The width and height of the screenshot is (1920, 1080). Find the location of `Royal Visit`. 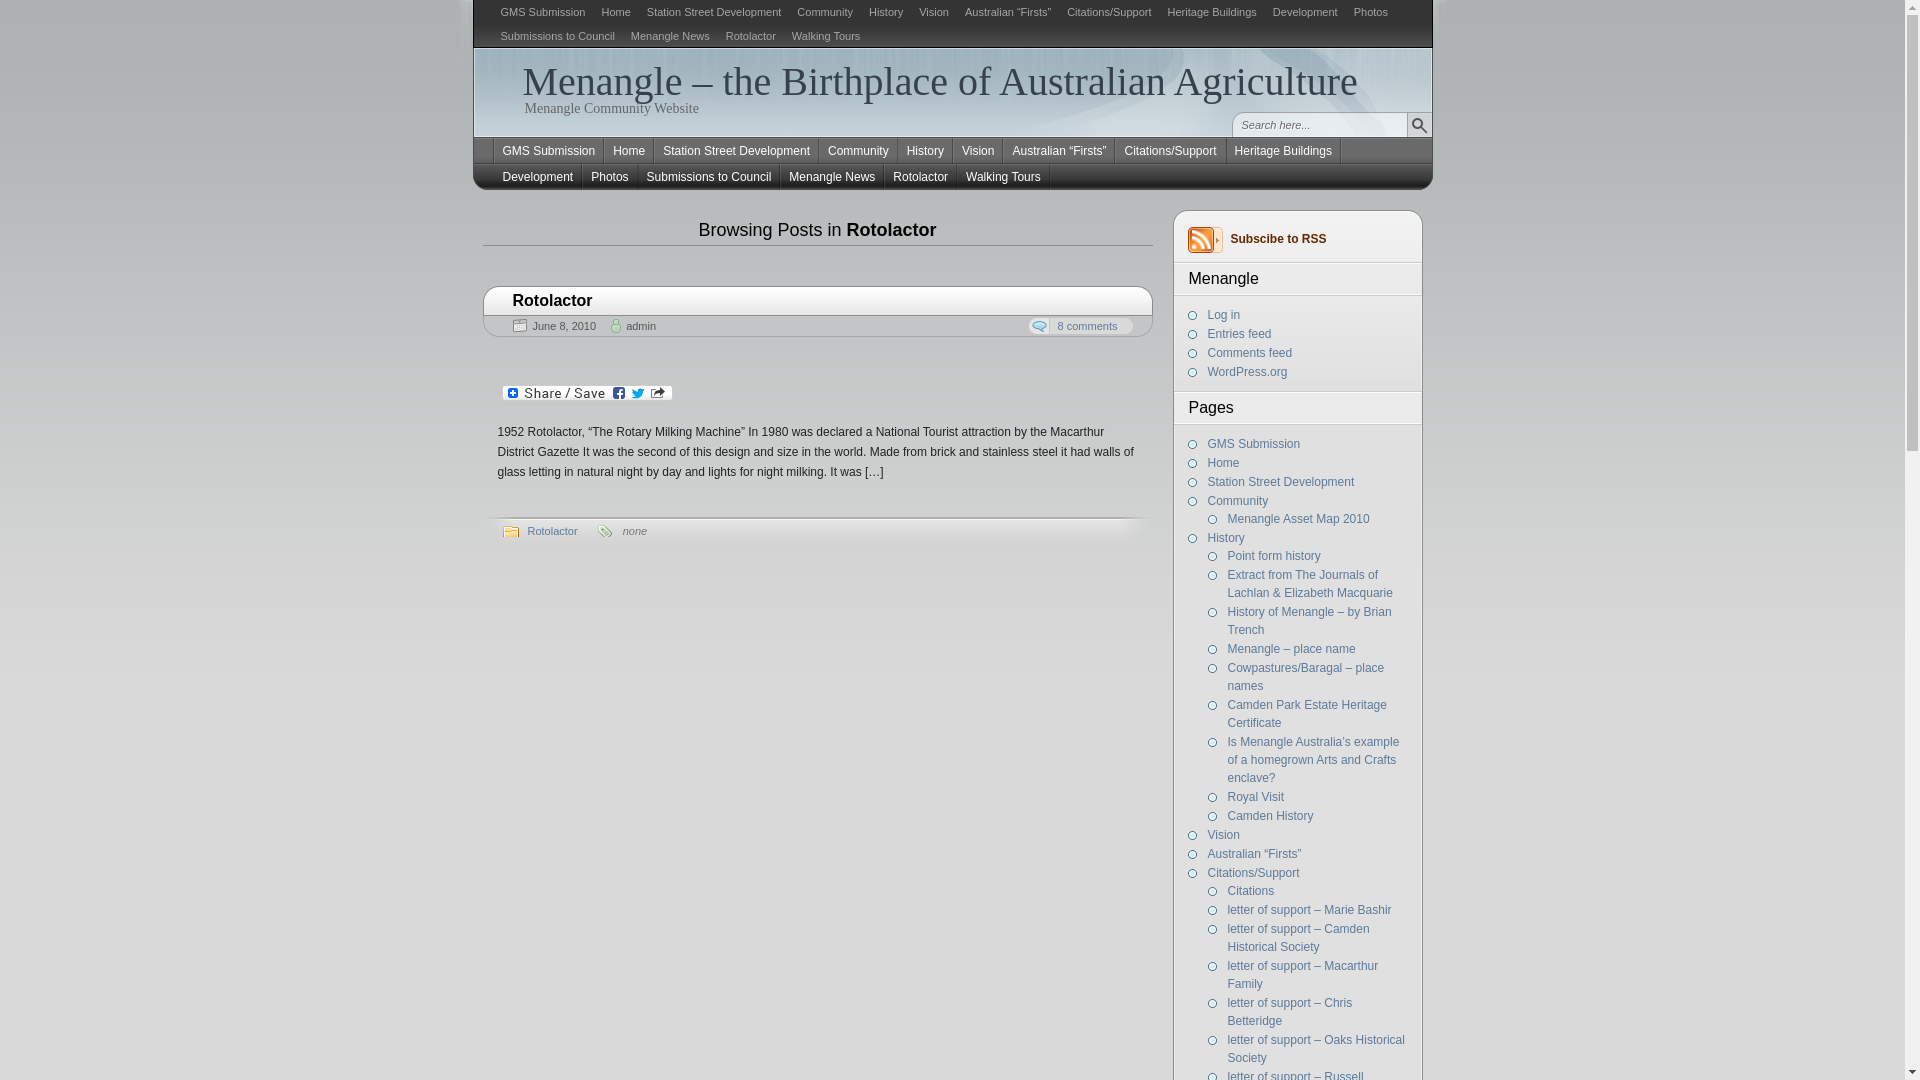

Royal Visit is located at coordinates (1256, 797).